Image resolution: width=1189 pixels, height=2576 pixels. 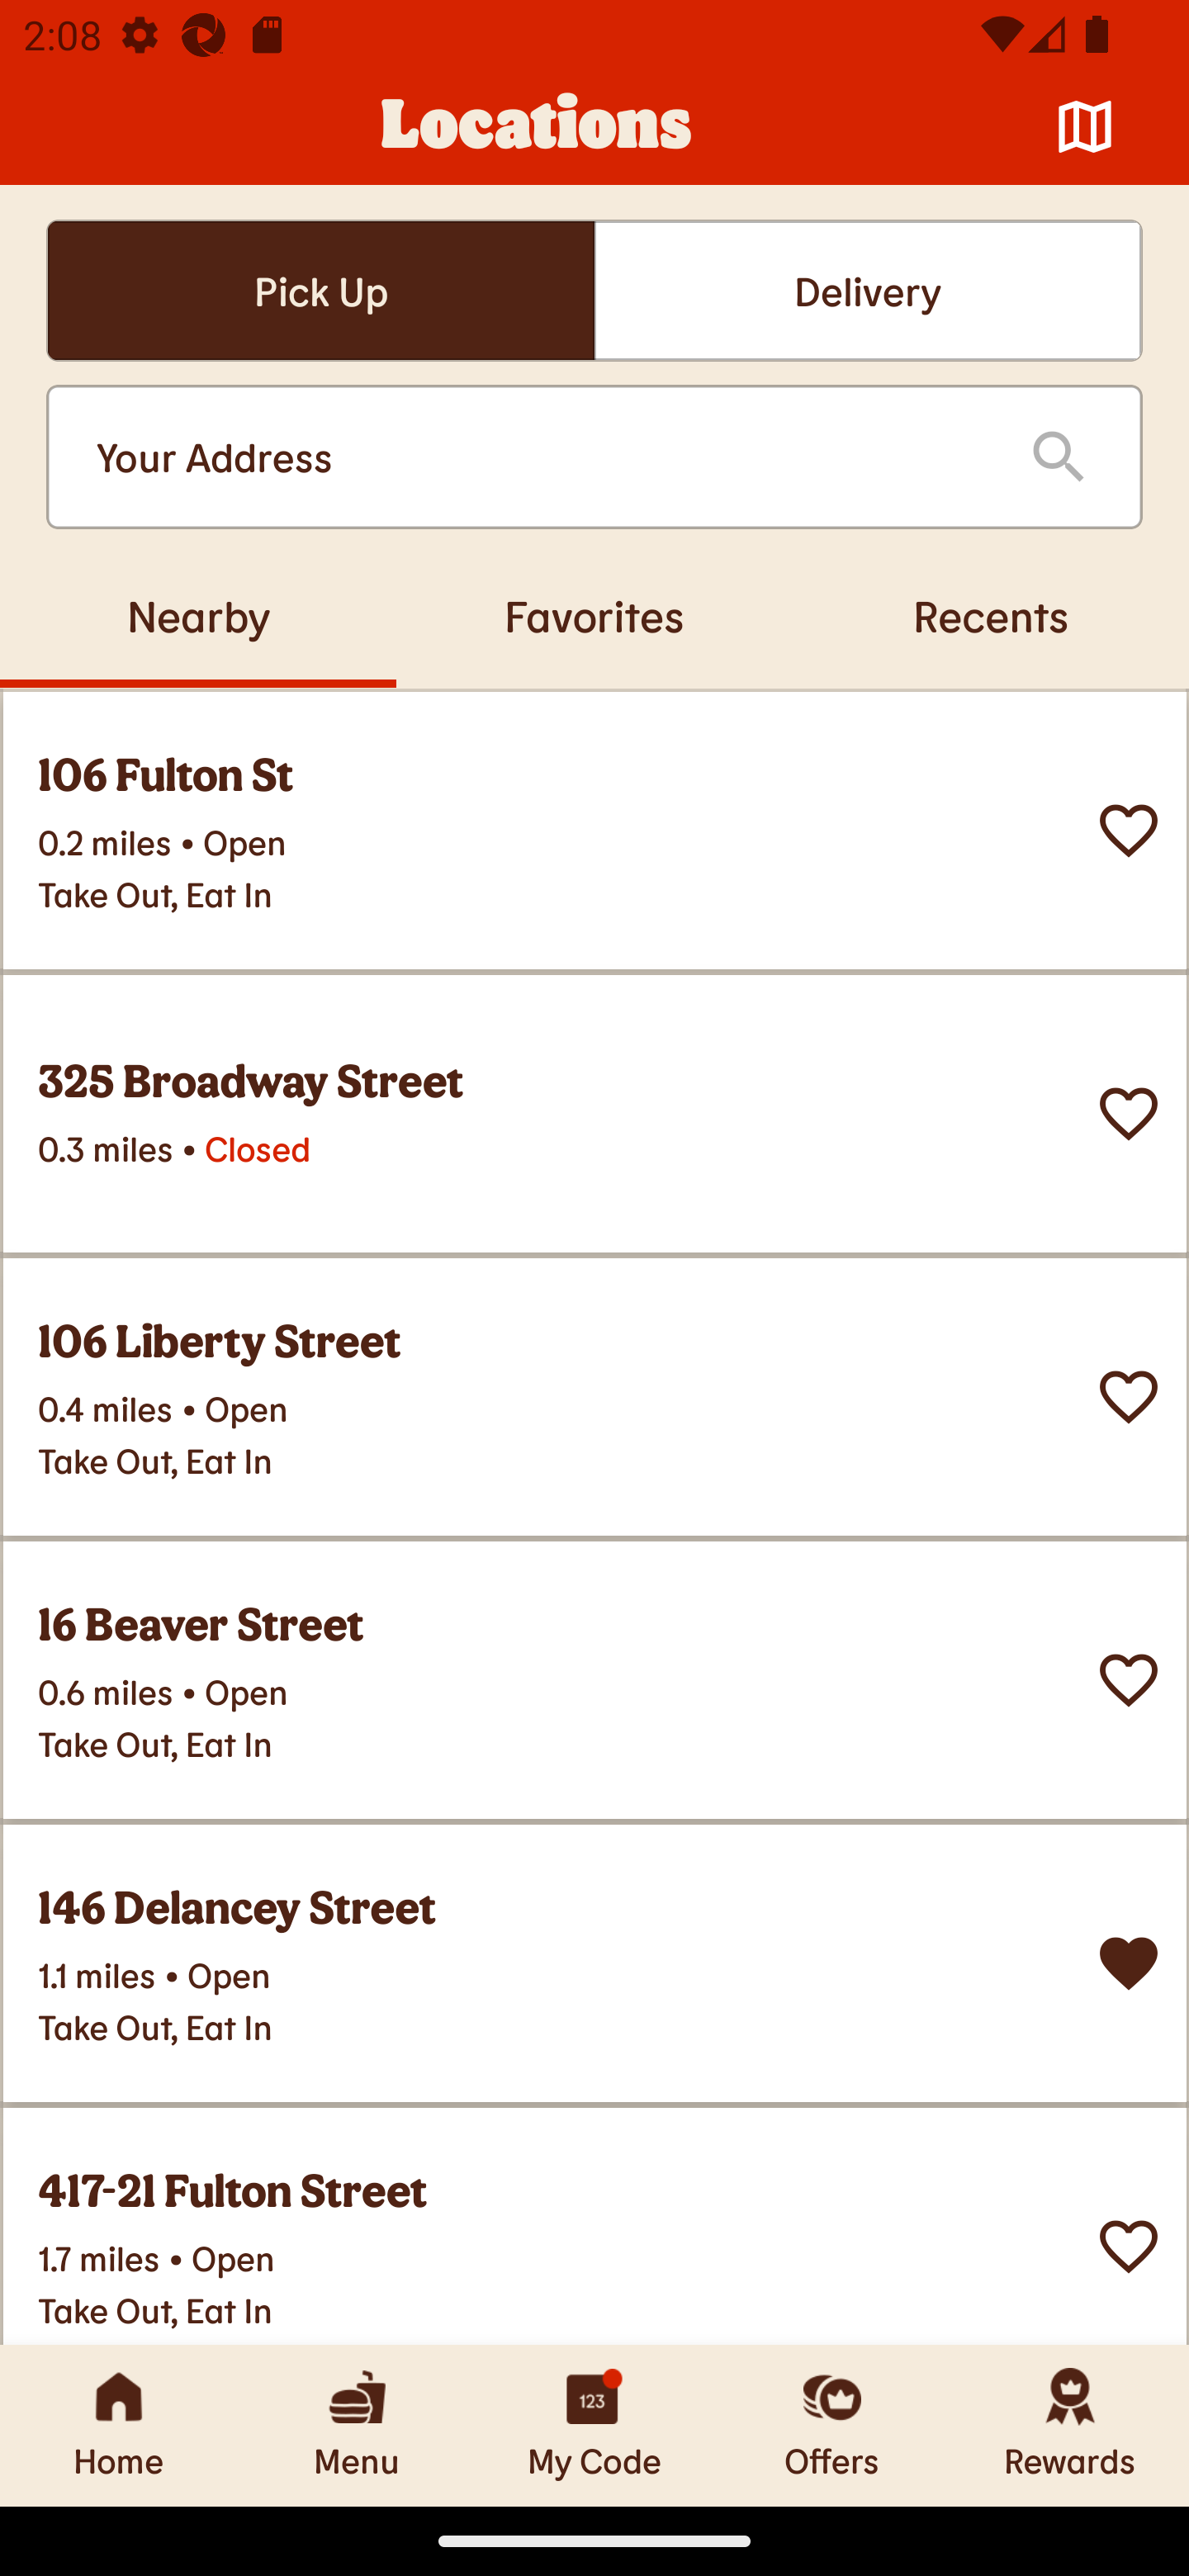 What do you see at coordinates (119, 2425) in the screenshot?
I see `Home` at bounding box center [119, 2425].